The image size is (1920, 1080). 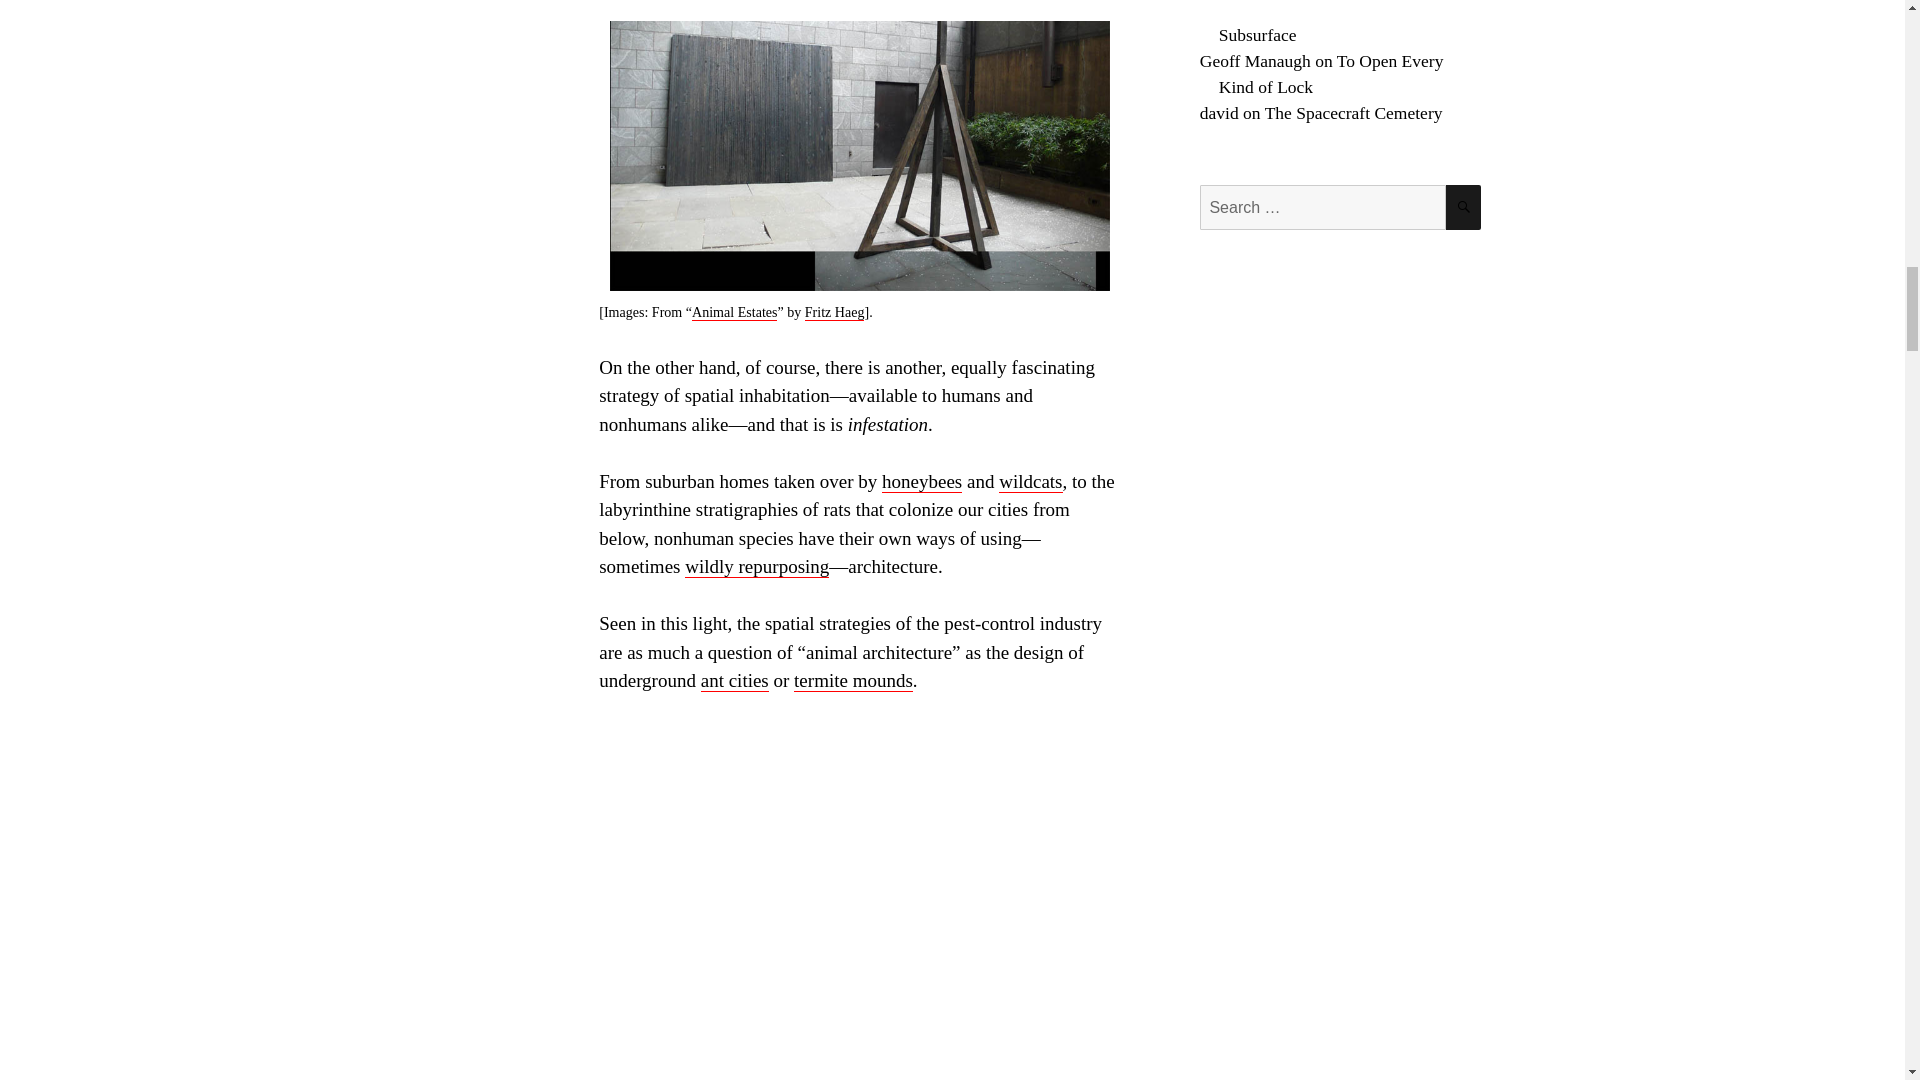 What do you see at coordinates (848, 902) in the screenshot?
I see `YouTube video player` at bounding box center [848, 902].